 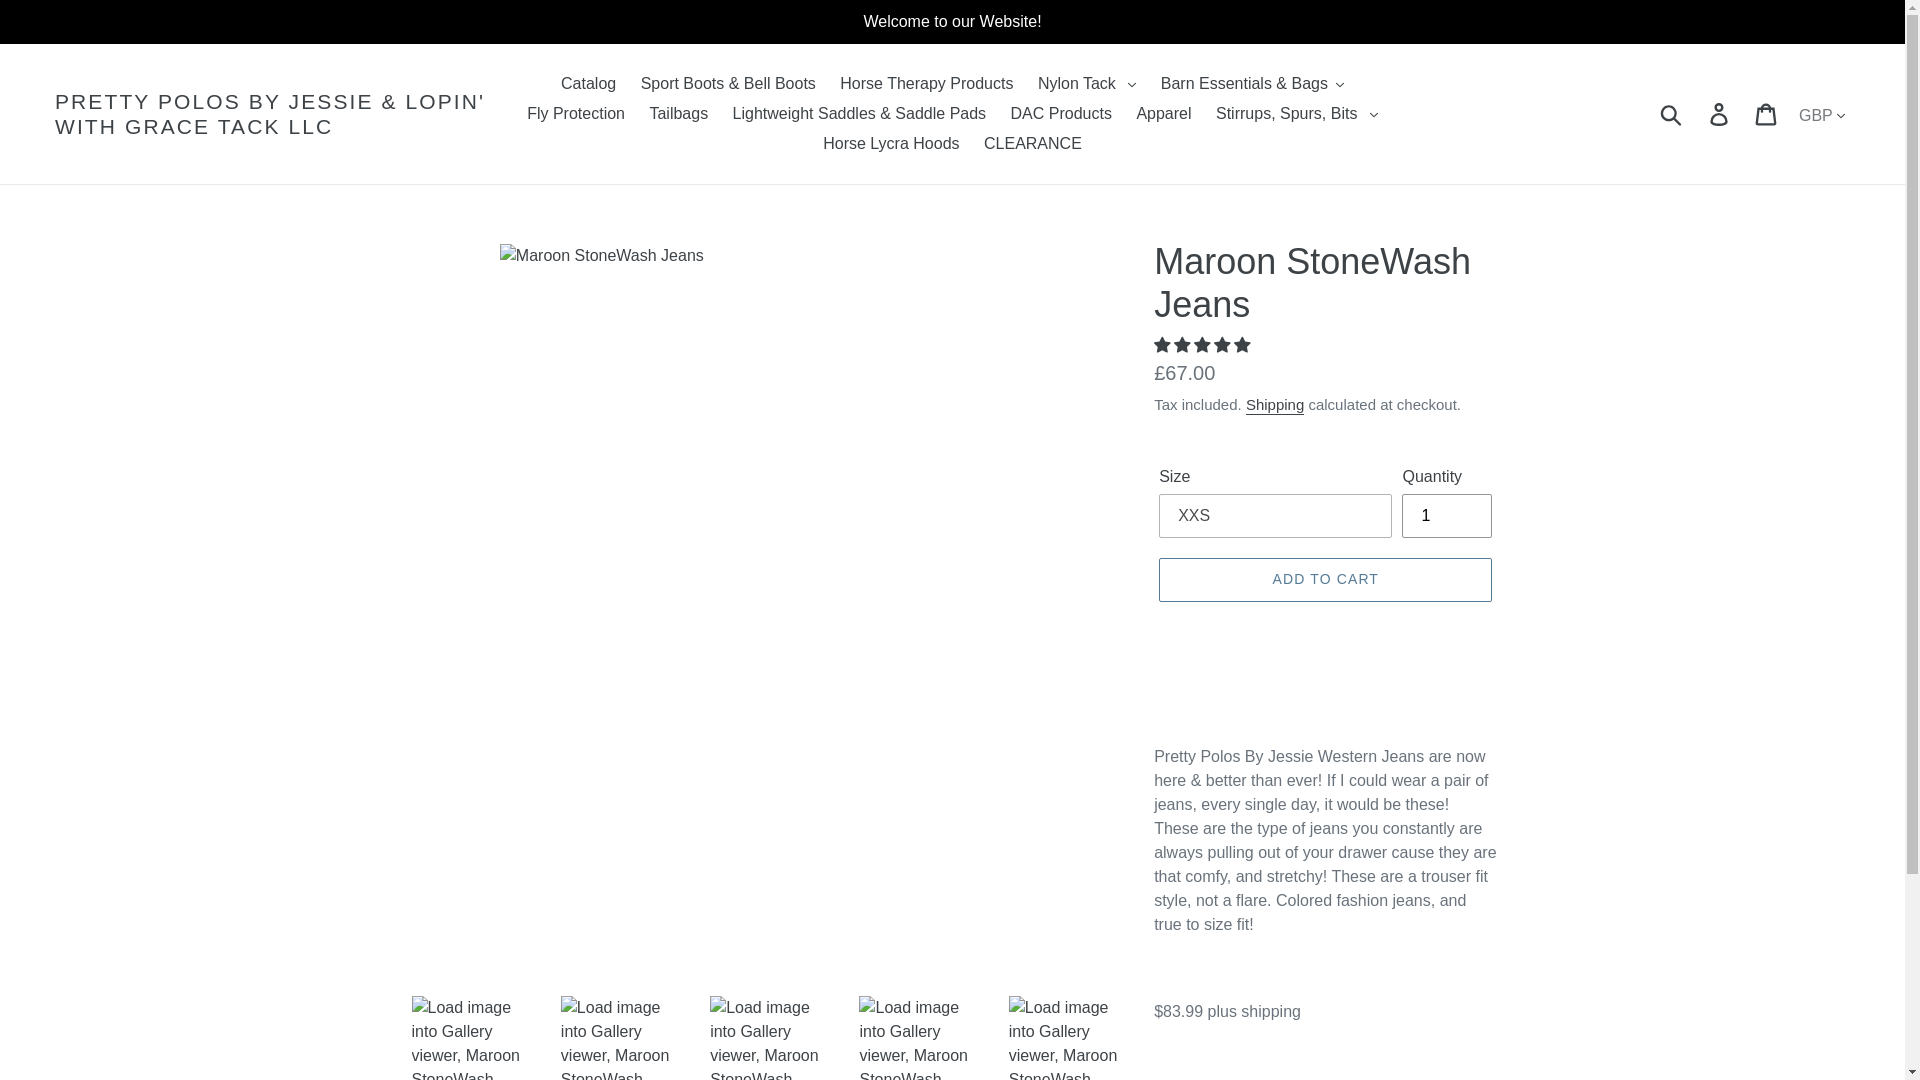 I want to click on Cart, so click(x=1767, y=114).